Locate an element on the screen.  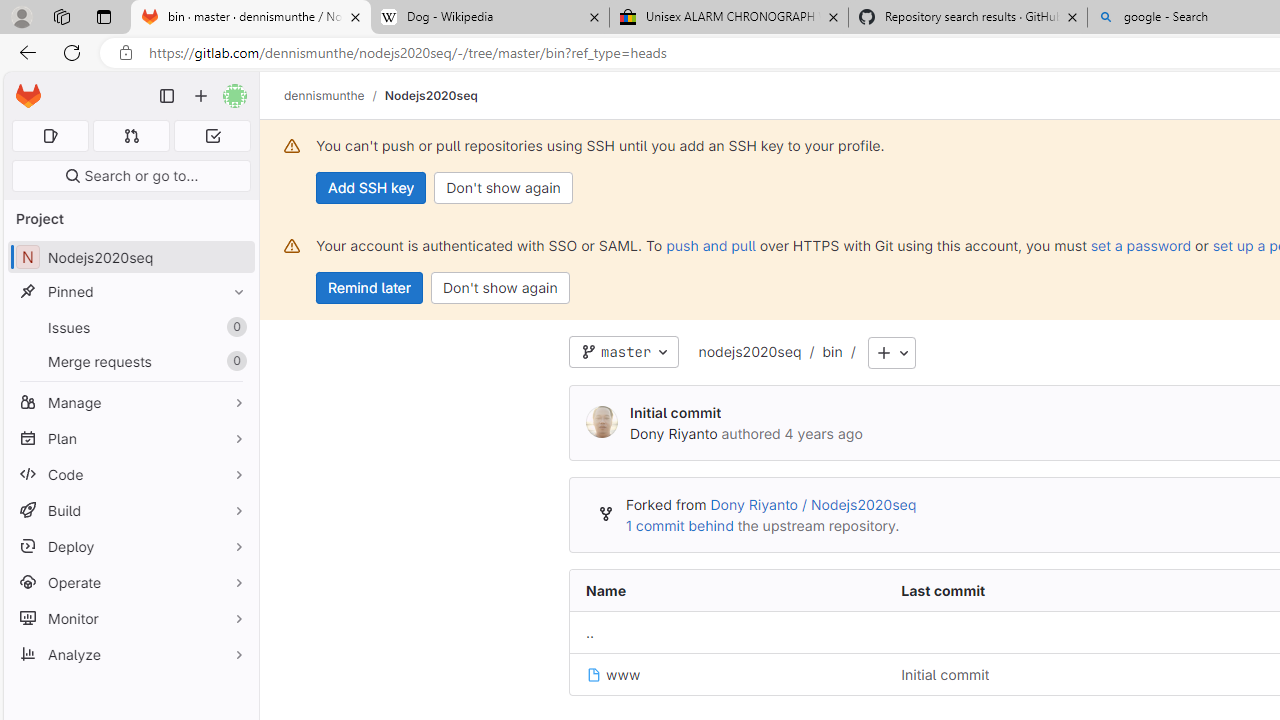
Class: s16 position-relative file-icon is located at coordinates (594, 675).